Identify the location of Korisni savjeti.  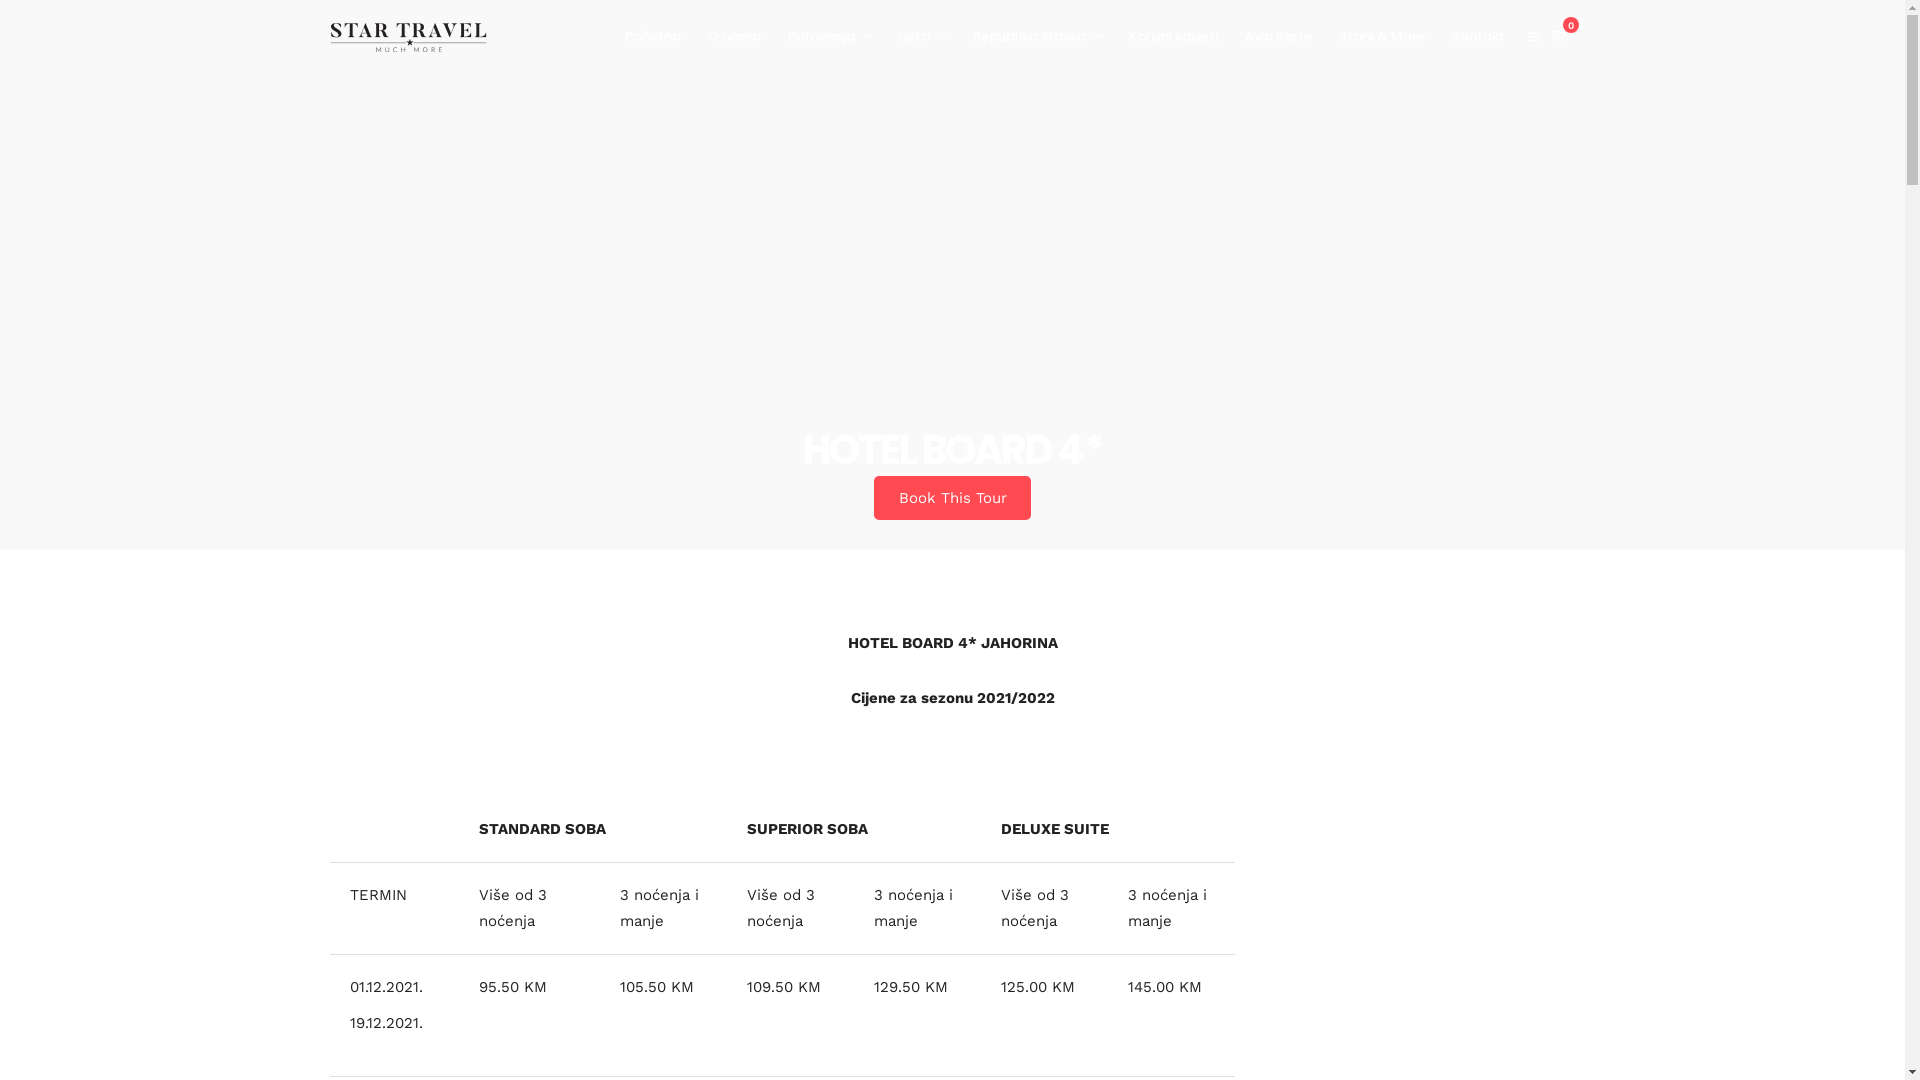
(1182, 37).